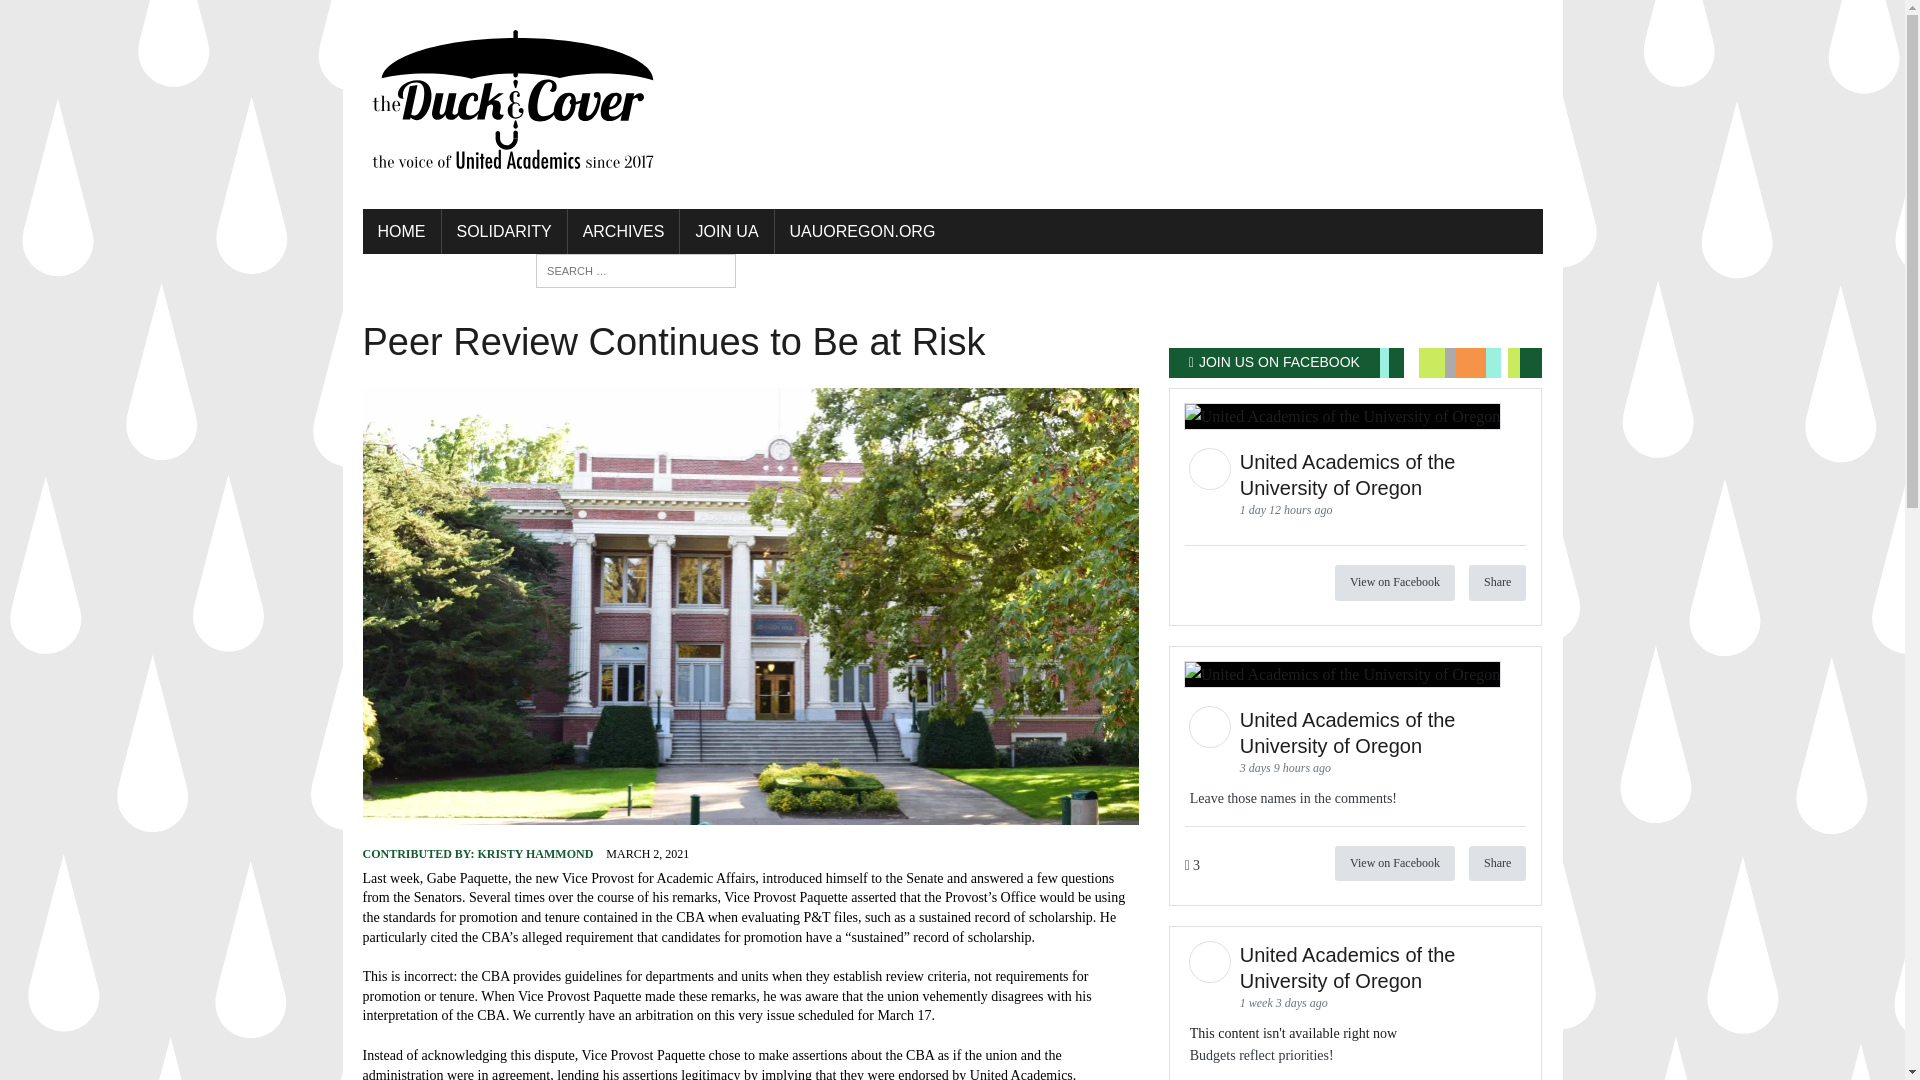  Describe the element at coordinates (100, 19) in the screenshot. I see `Search` at that location.